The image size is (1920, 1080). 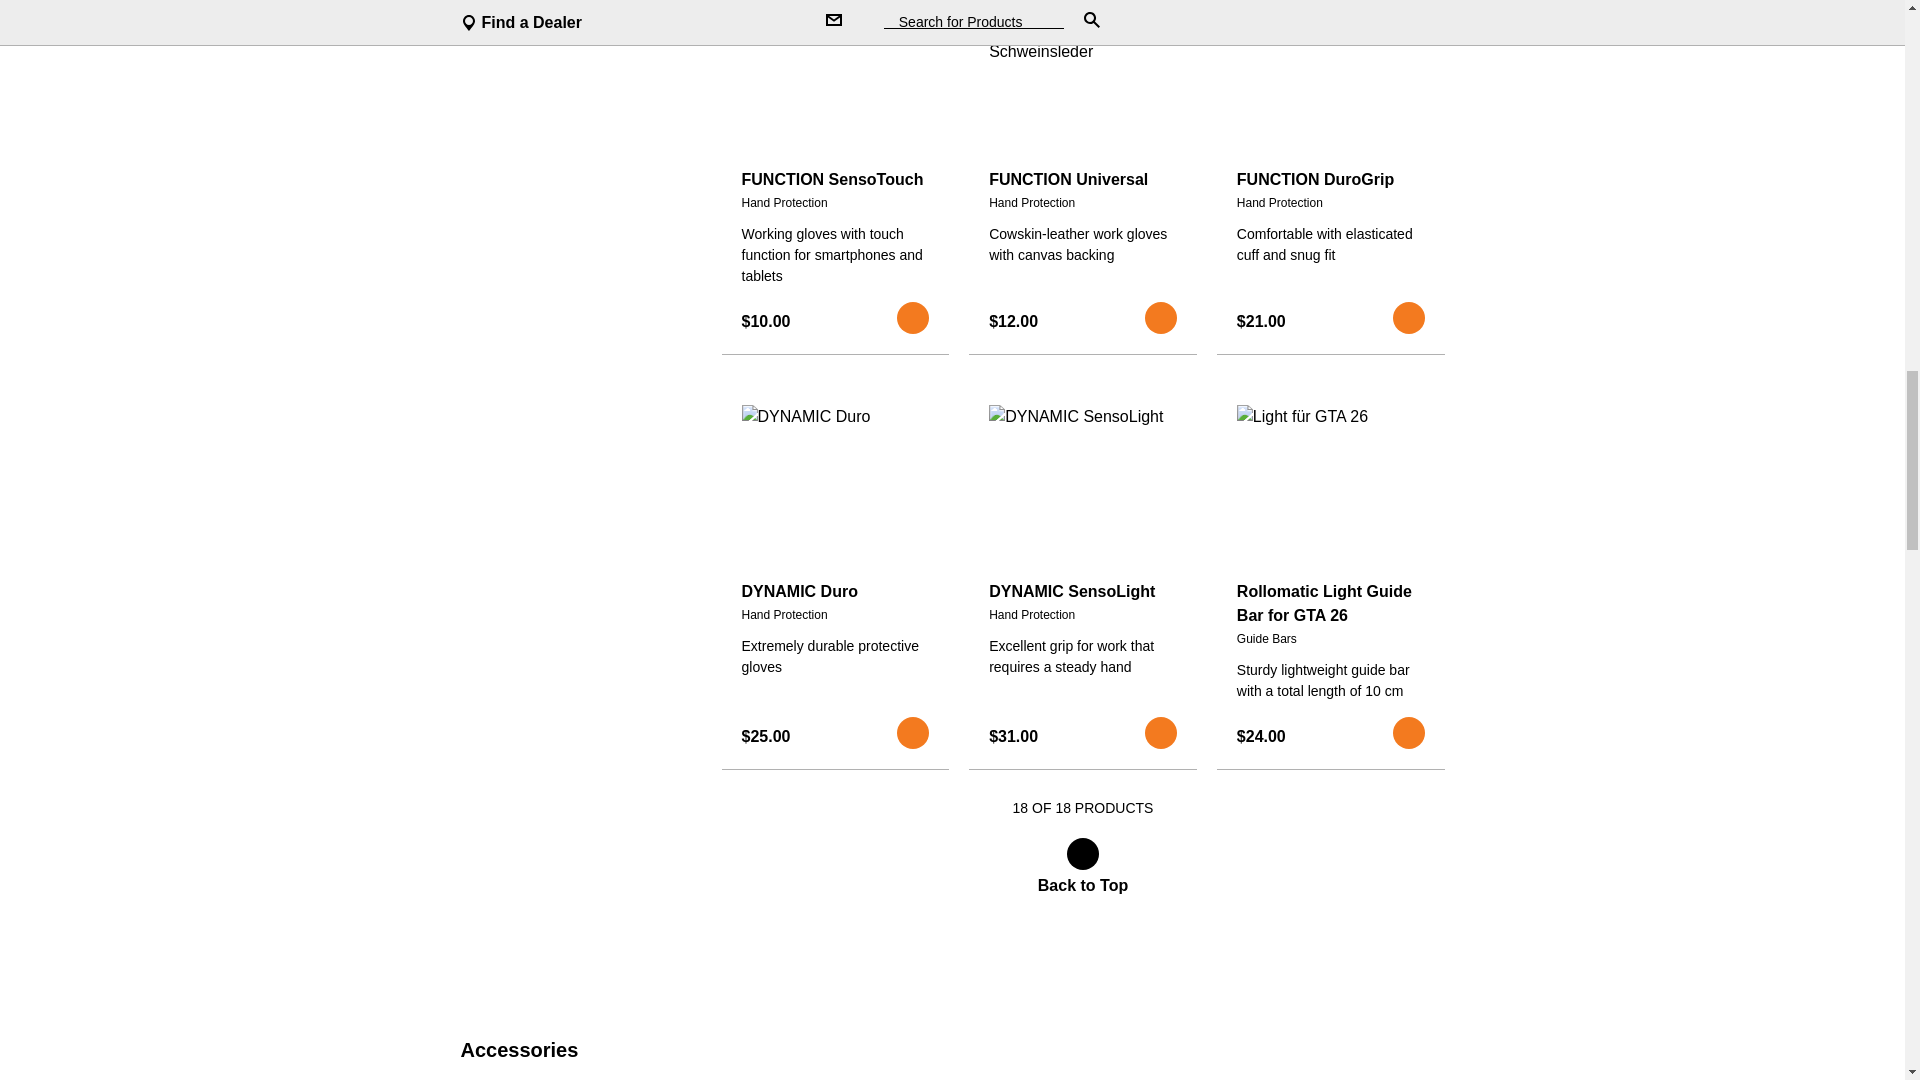 What do you see at coordinates (1082, 180) in the screenshot?
I see `FUNCTION Universal` at bounding box center [1082, 180].